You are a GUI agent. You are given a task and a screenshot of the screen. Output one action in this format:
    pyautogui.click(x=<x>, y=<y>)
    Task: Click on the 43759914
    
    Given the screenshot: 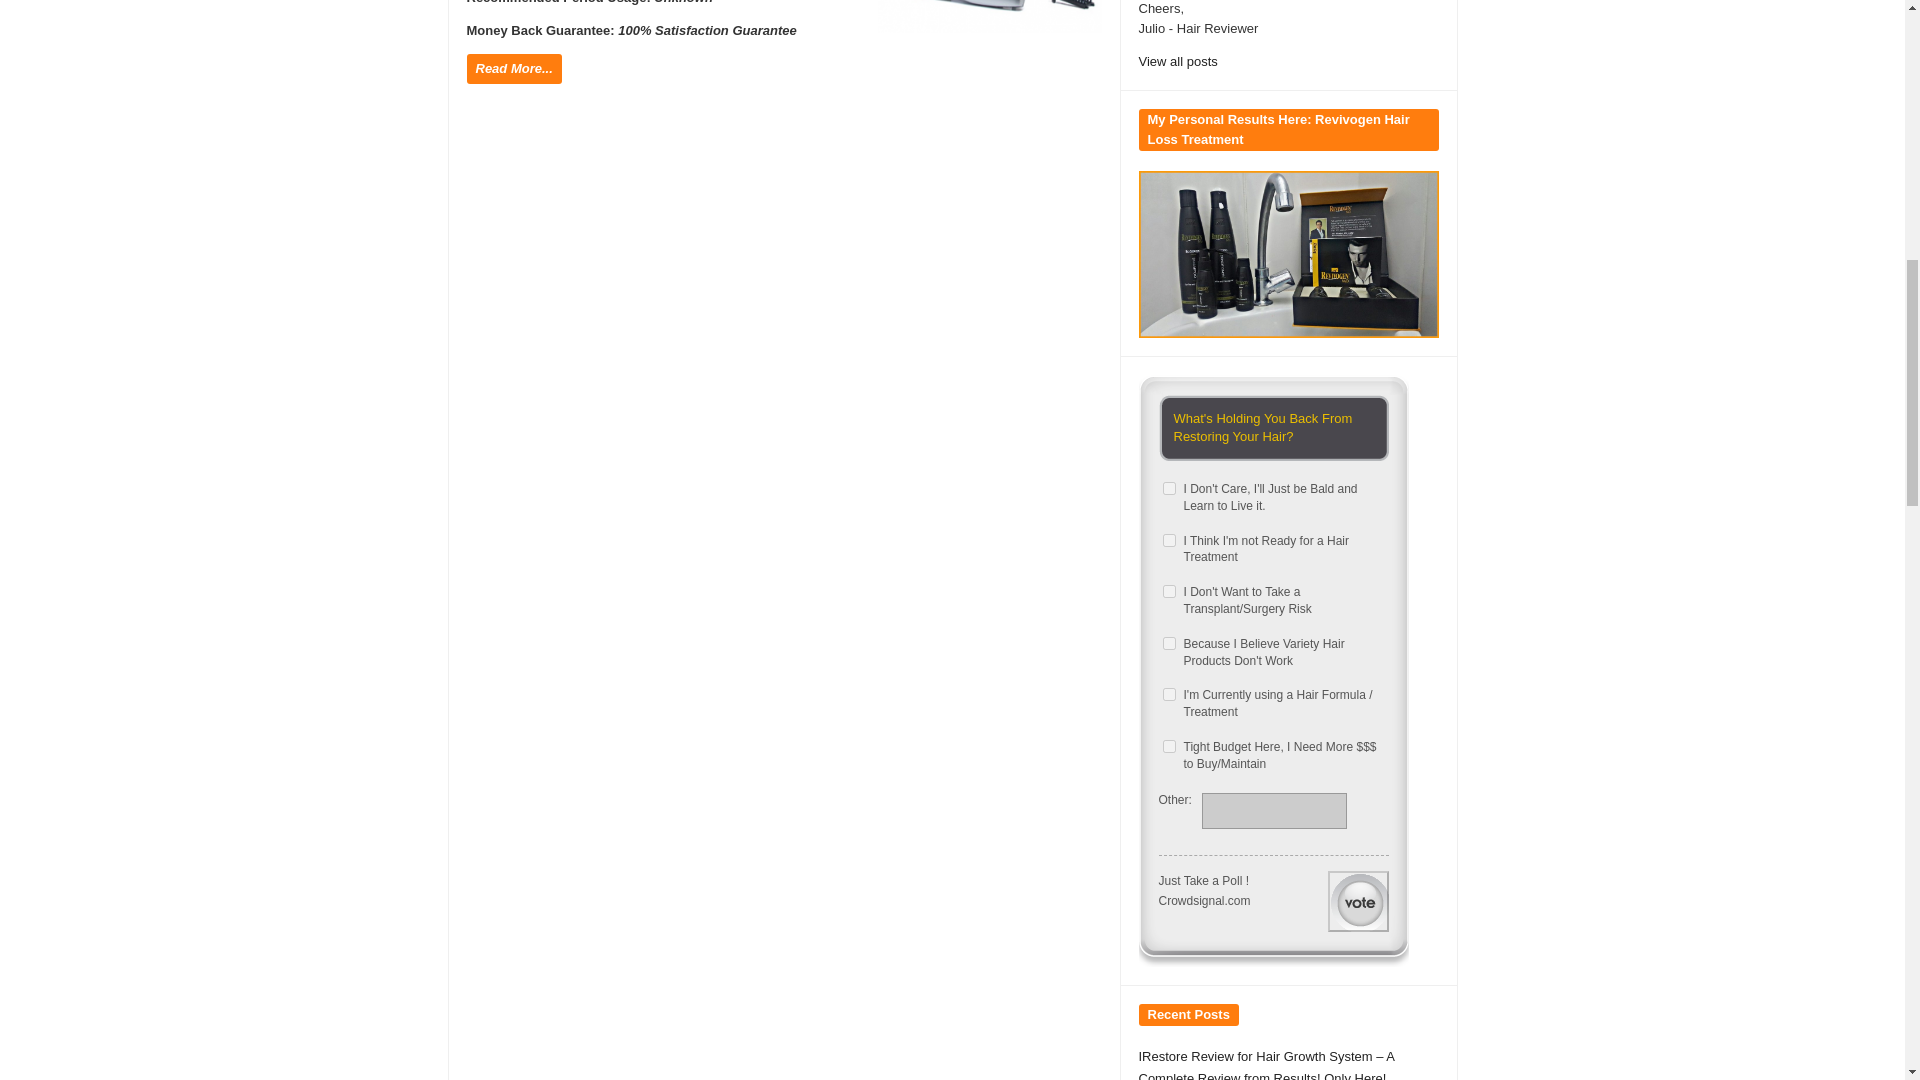 What is the action you would take?
    pyautogui.click(x=1168, y=488)
    